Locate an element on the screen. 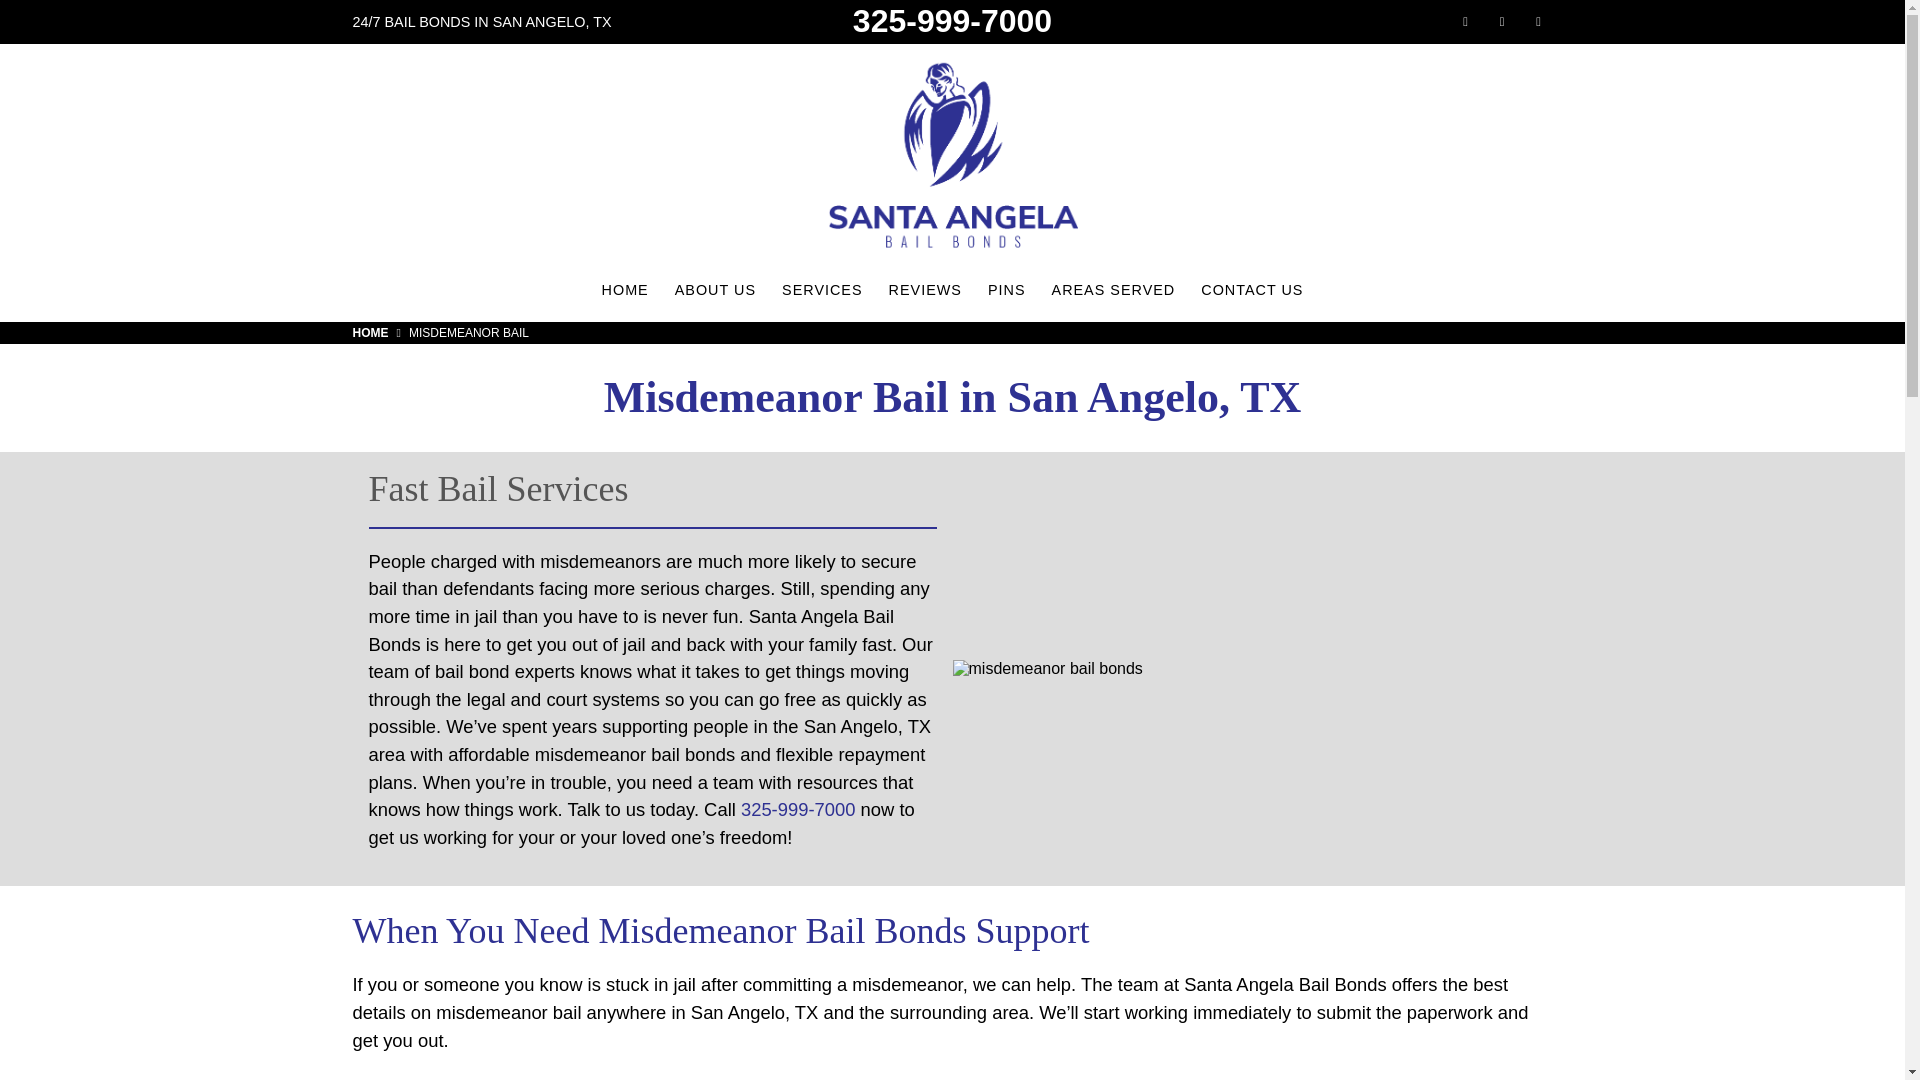 Image resolution: width=1920 pixels, height=1080 pixels. Go to Home is located at coordinates (379, 334).